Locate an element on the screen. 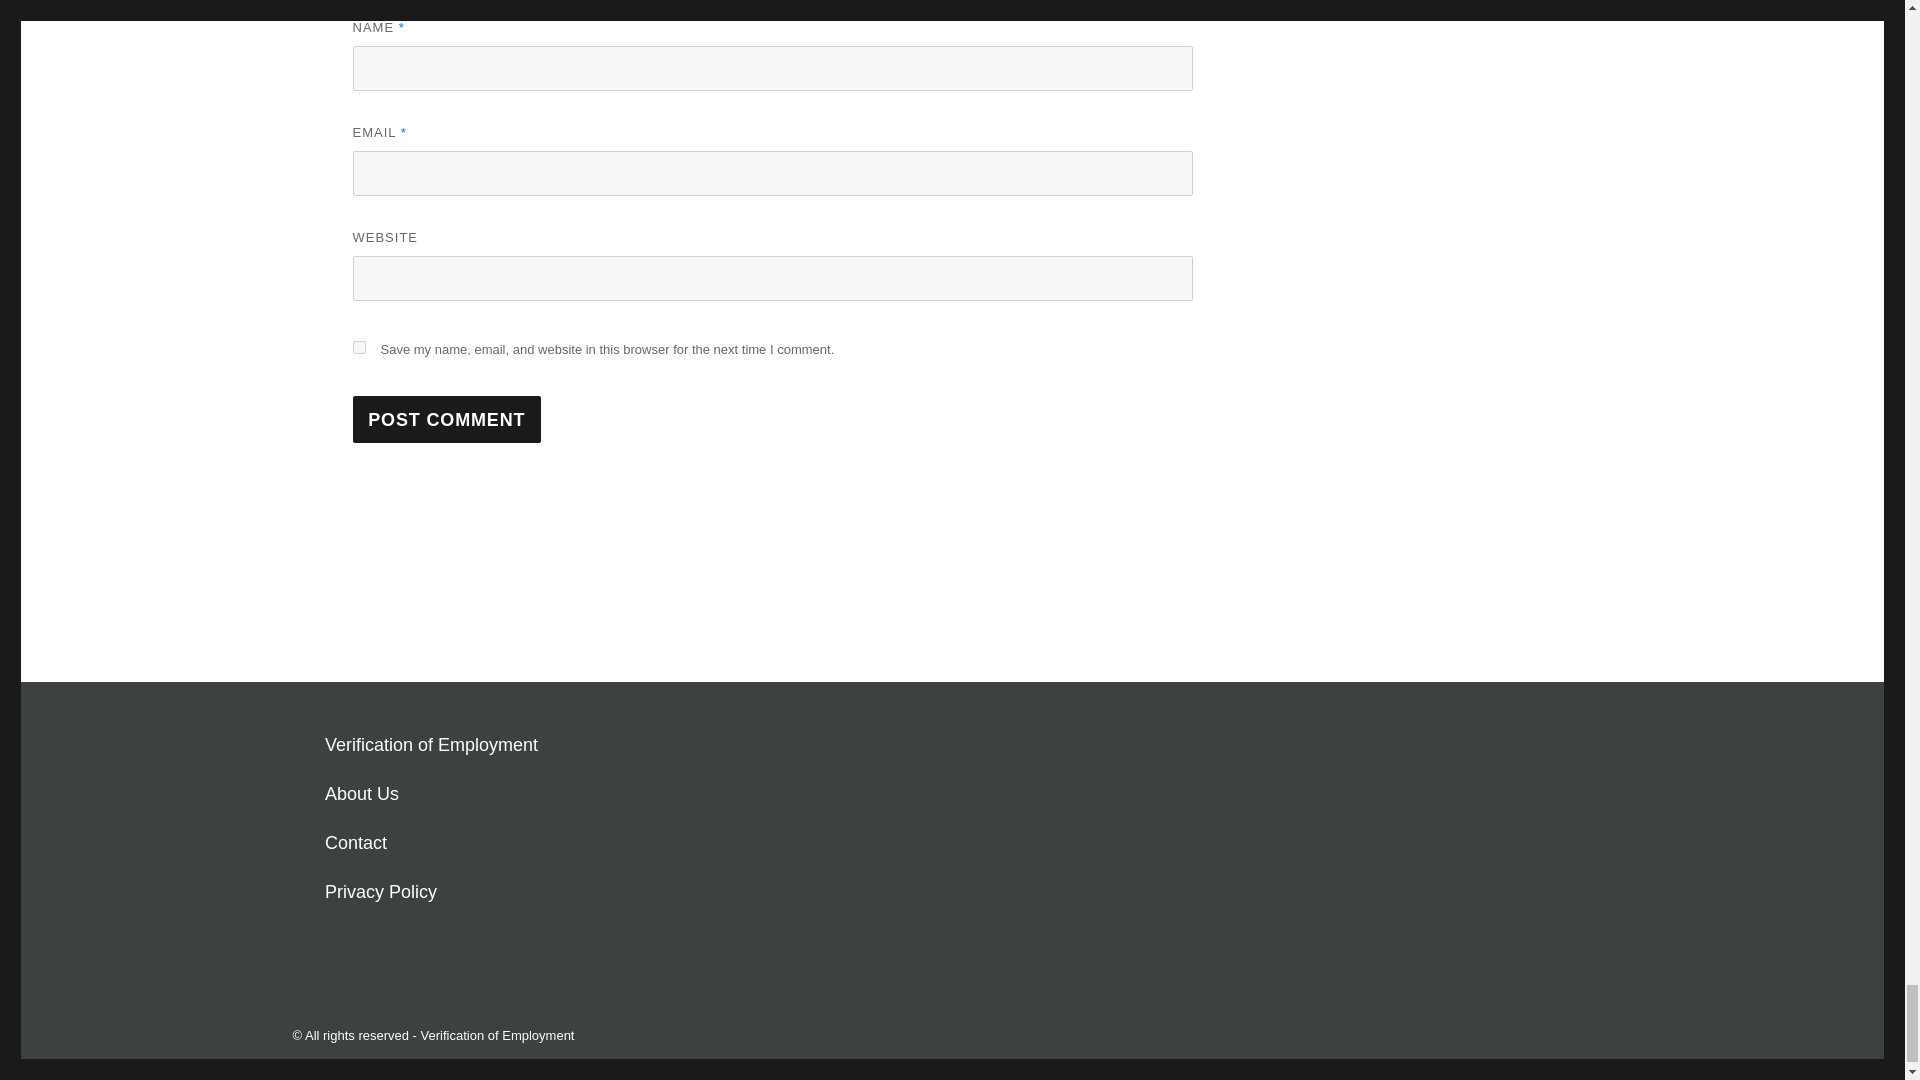 This screenshot has width=1920, height=1080. Post Comment is located at coordinates (446, 419).